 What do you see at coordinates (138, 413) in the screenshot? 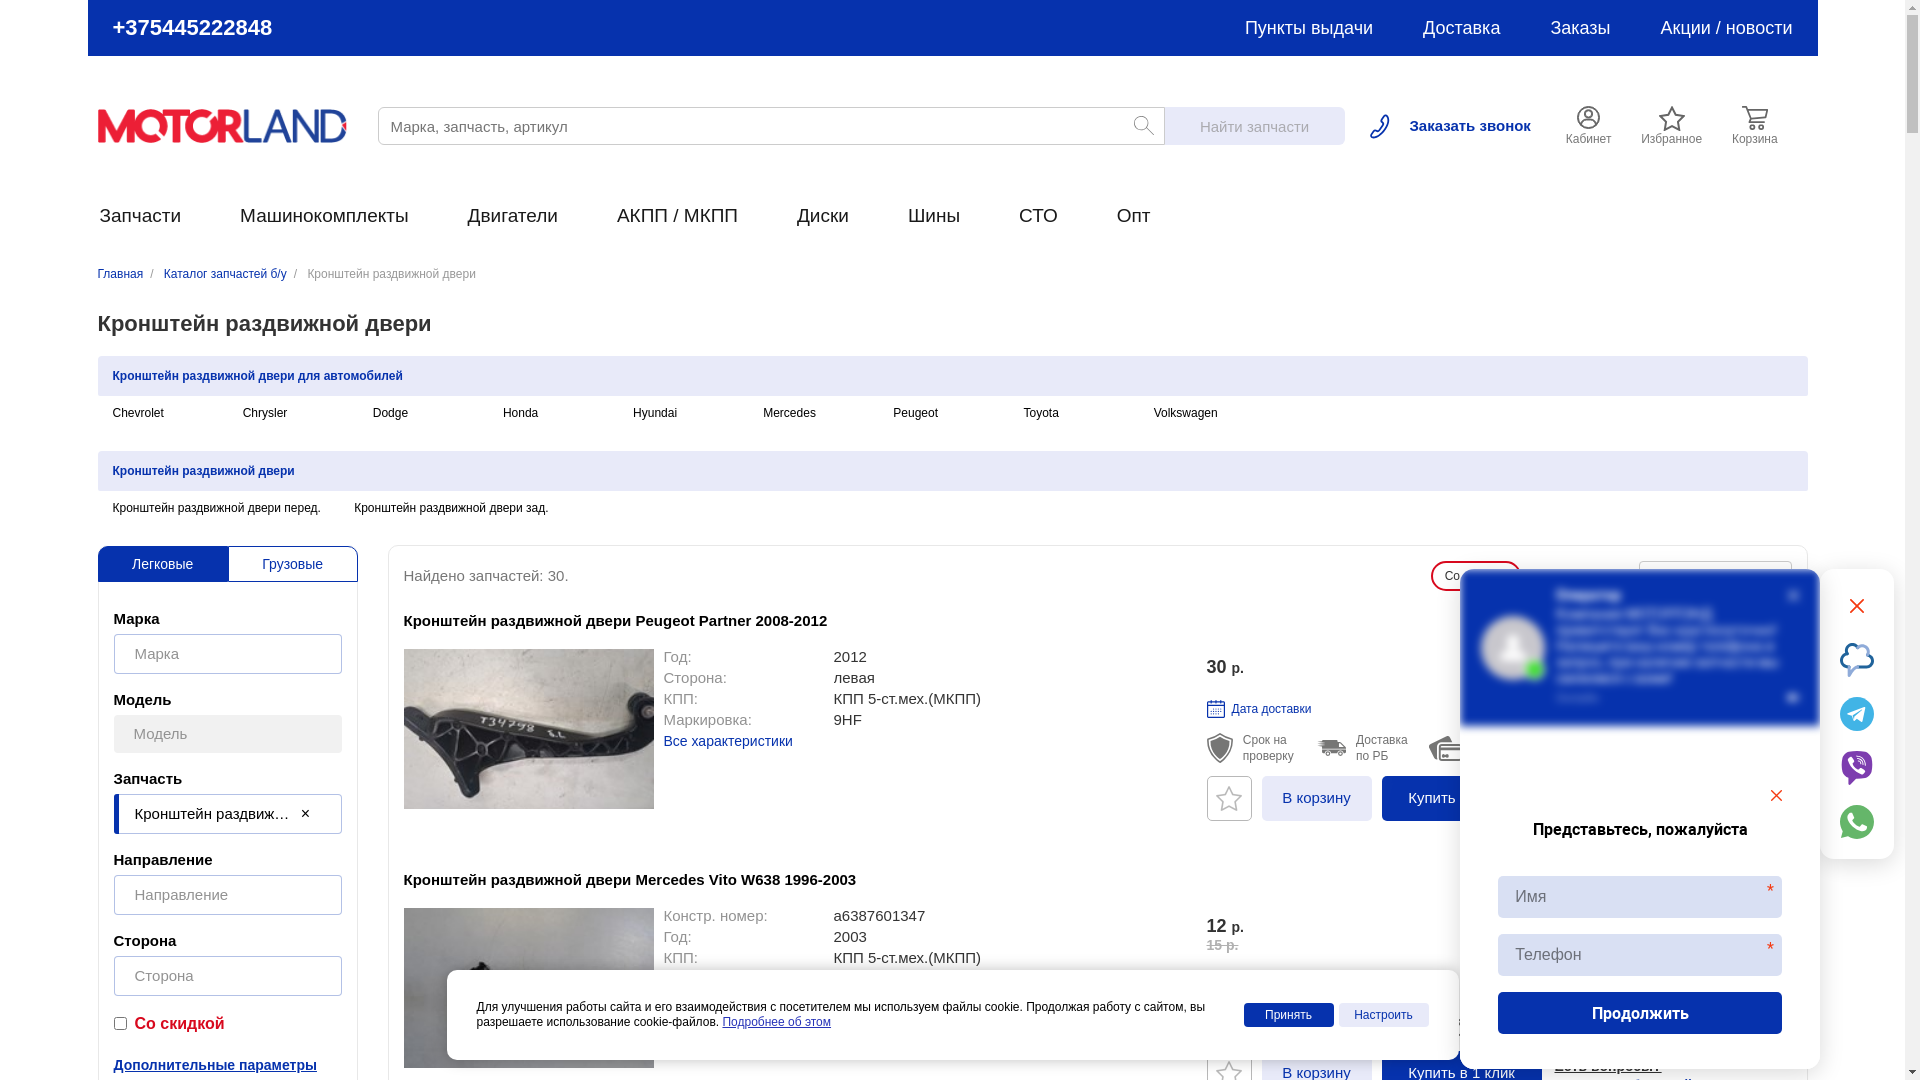
I see `Chevrolet` at bounding box center [138, 413].